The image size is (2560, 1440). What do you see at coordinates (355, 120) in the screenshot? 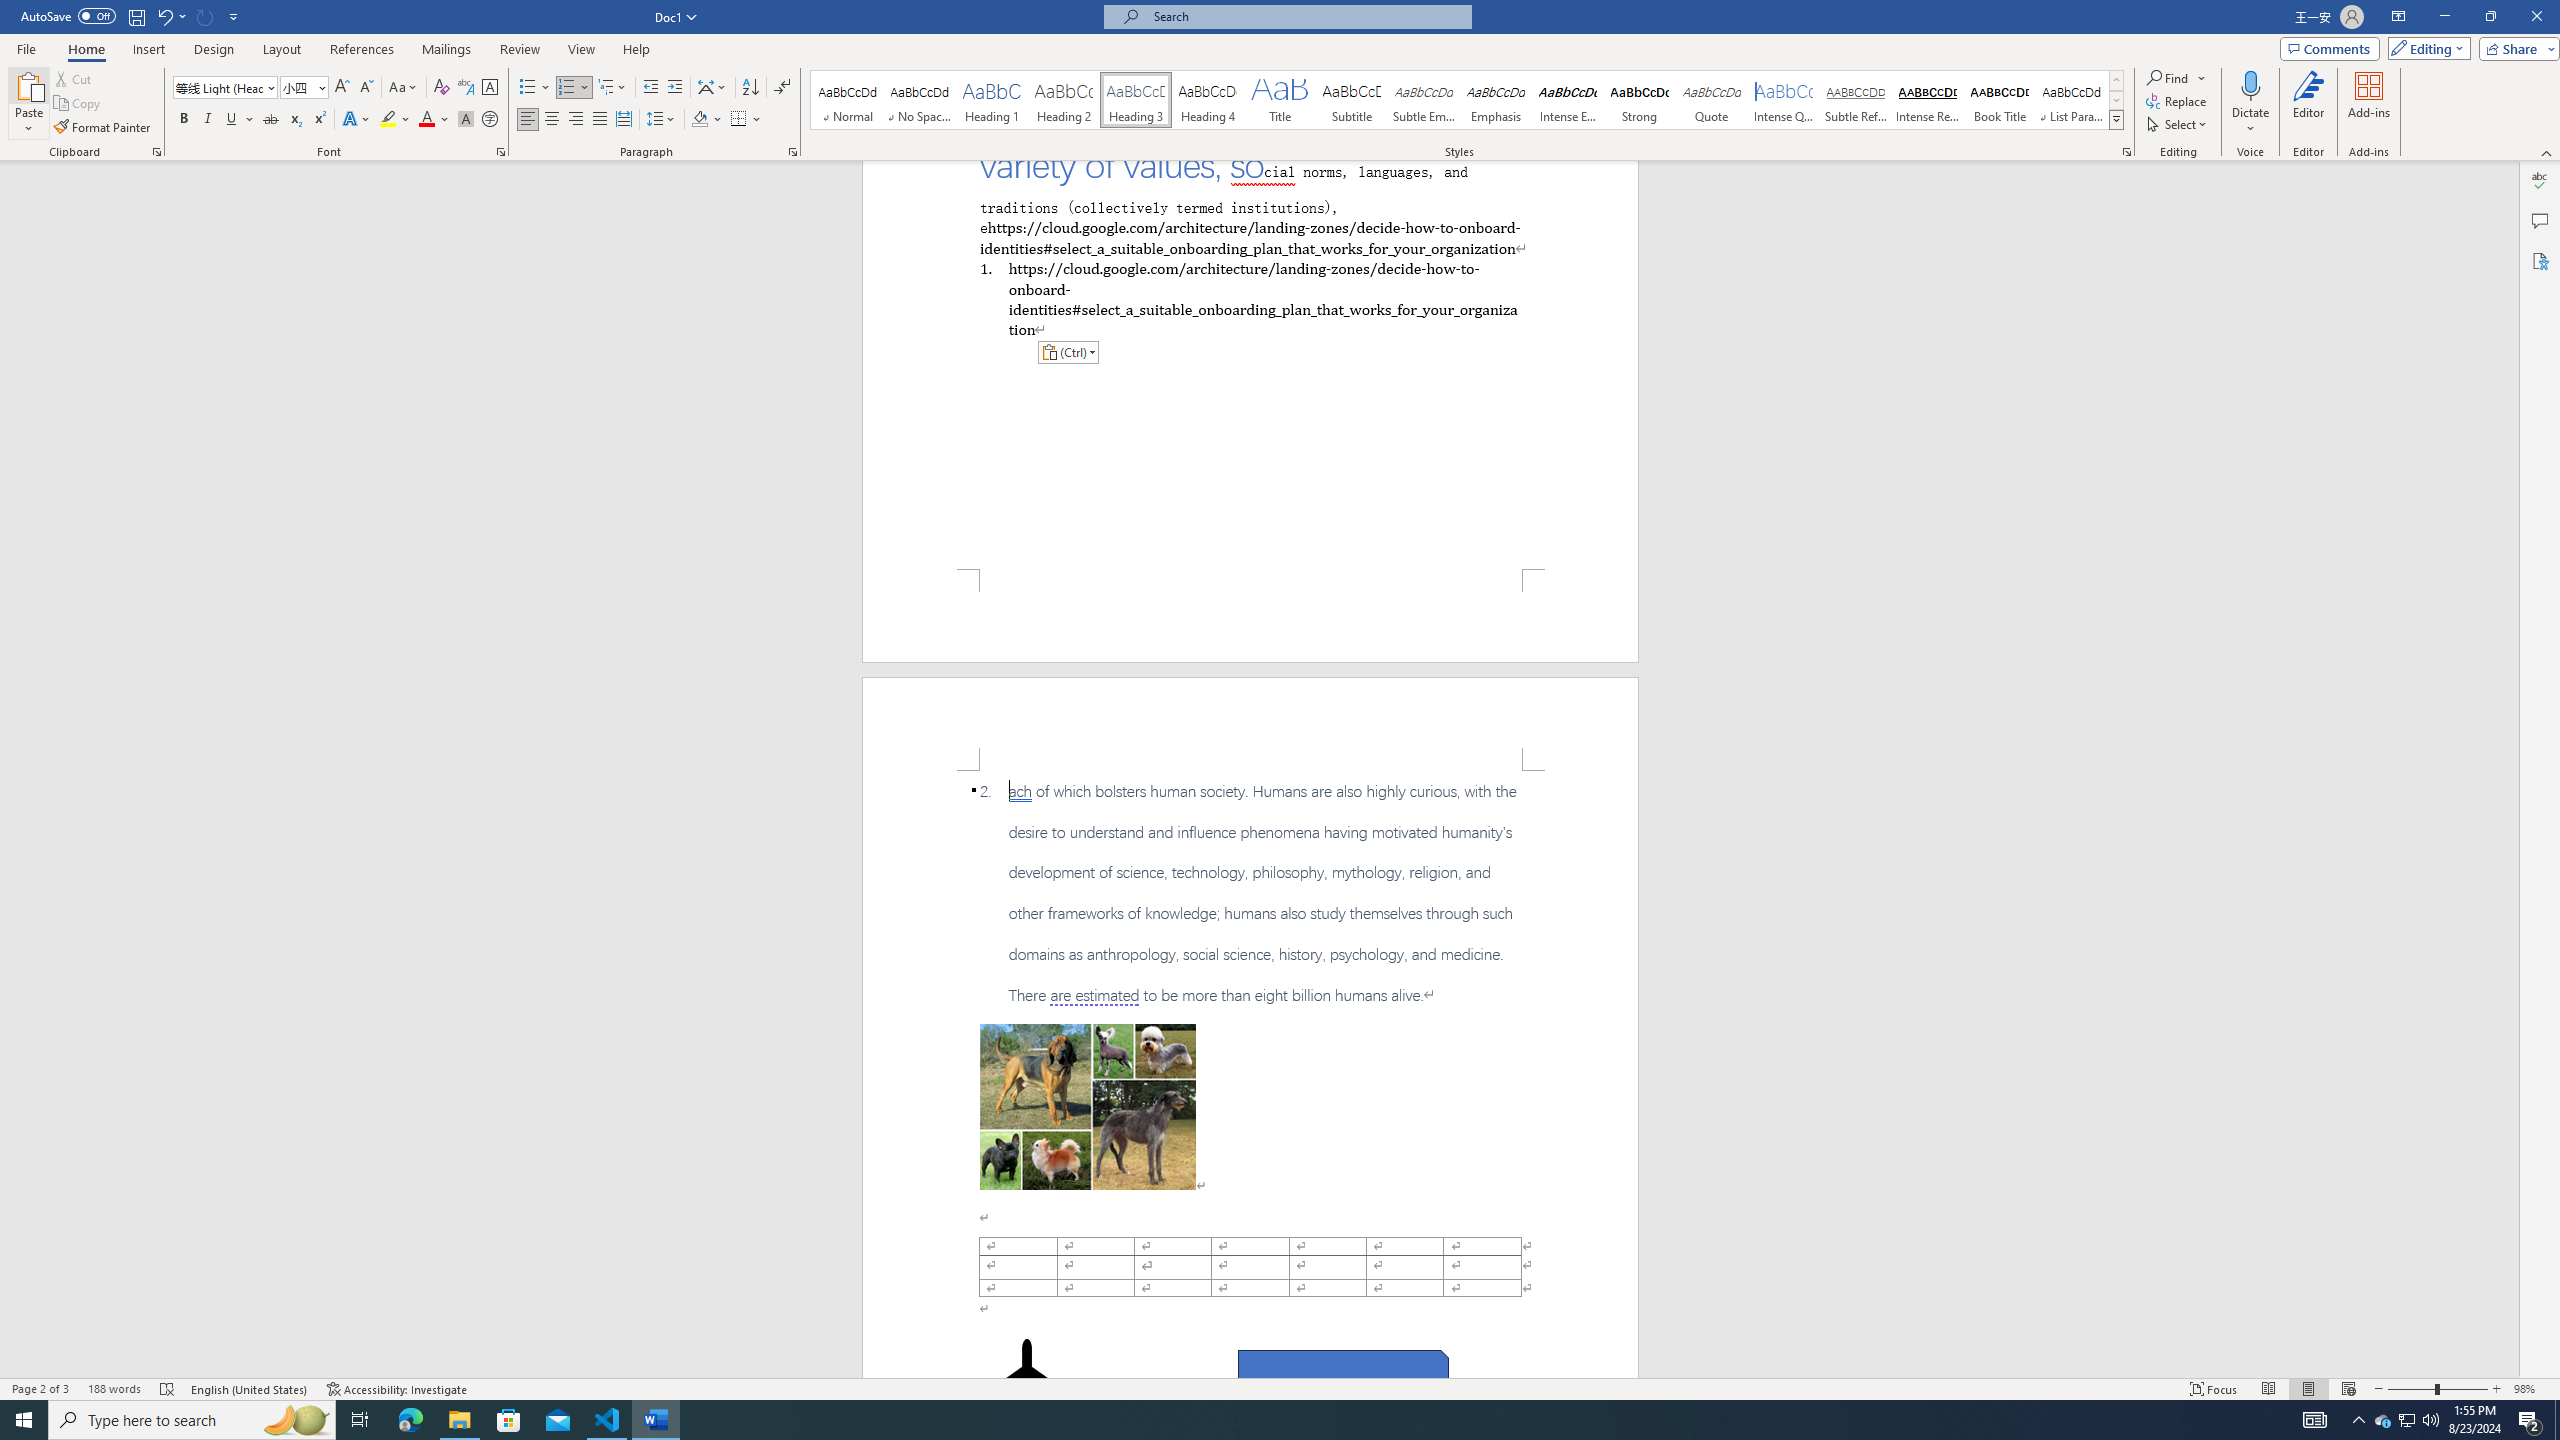
I see `Text Effects and Typography` at bounding box center [355, 120].